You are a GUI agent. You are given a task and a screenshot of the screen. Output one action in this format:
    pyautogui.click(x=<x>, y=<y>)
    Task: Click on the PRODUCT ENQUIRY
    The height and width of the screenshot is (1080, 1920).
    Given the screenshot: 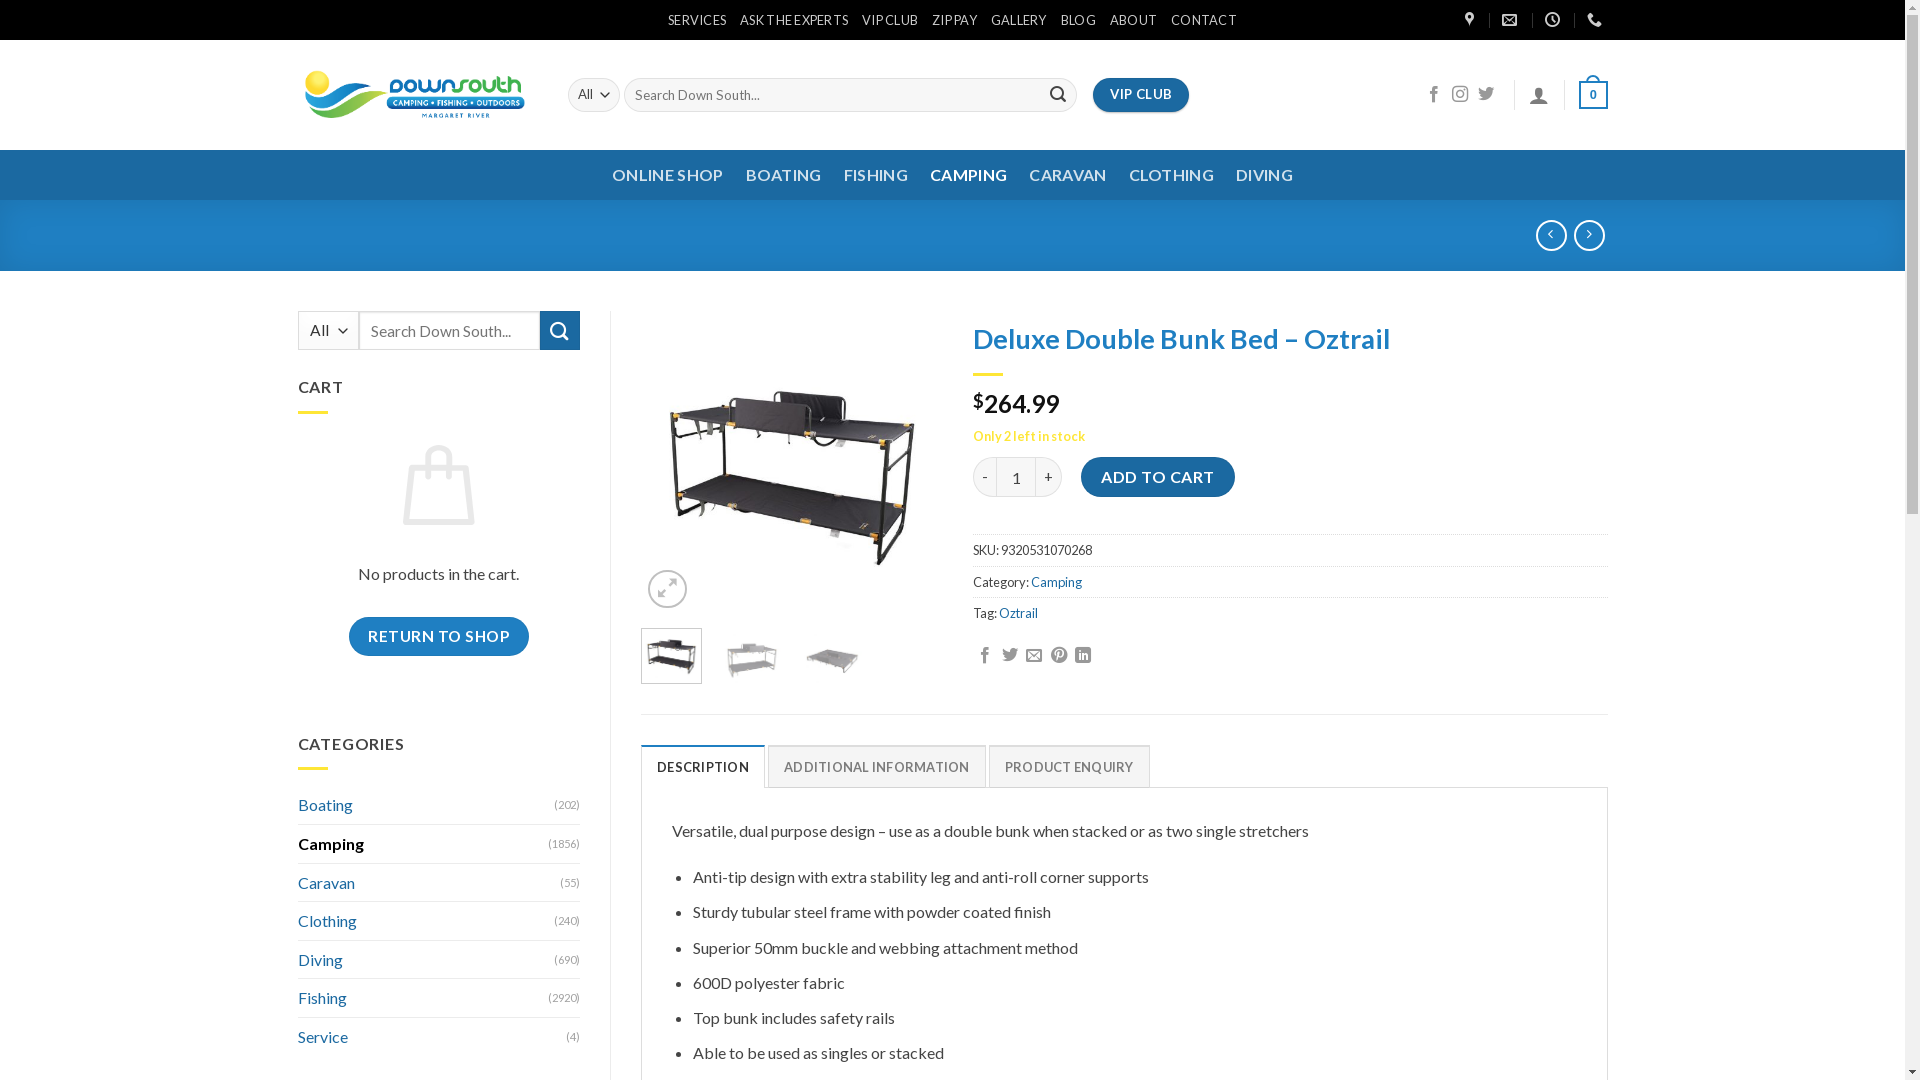 What is the action you would take?
    pyautogui.click(x=1070, y=766)
    